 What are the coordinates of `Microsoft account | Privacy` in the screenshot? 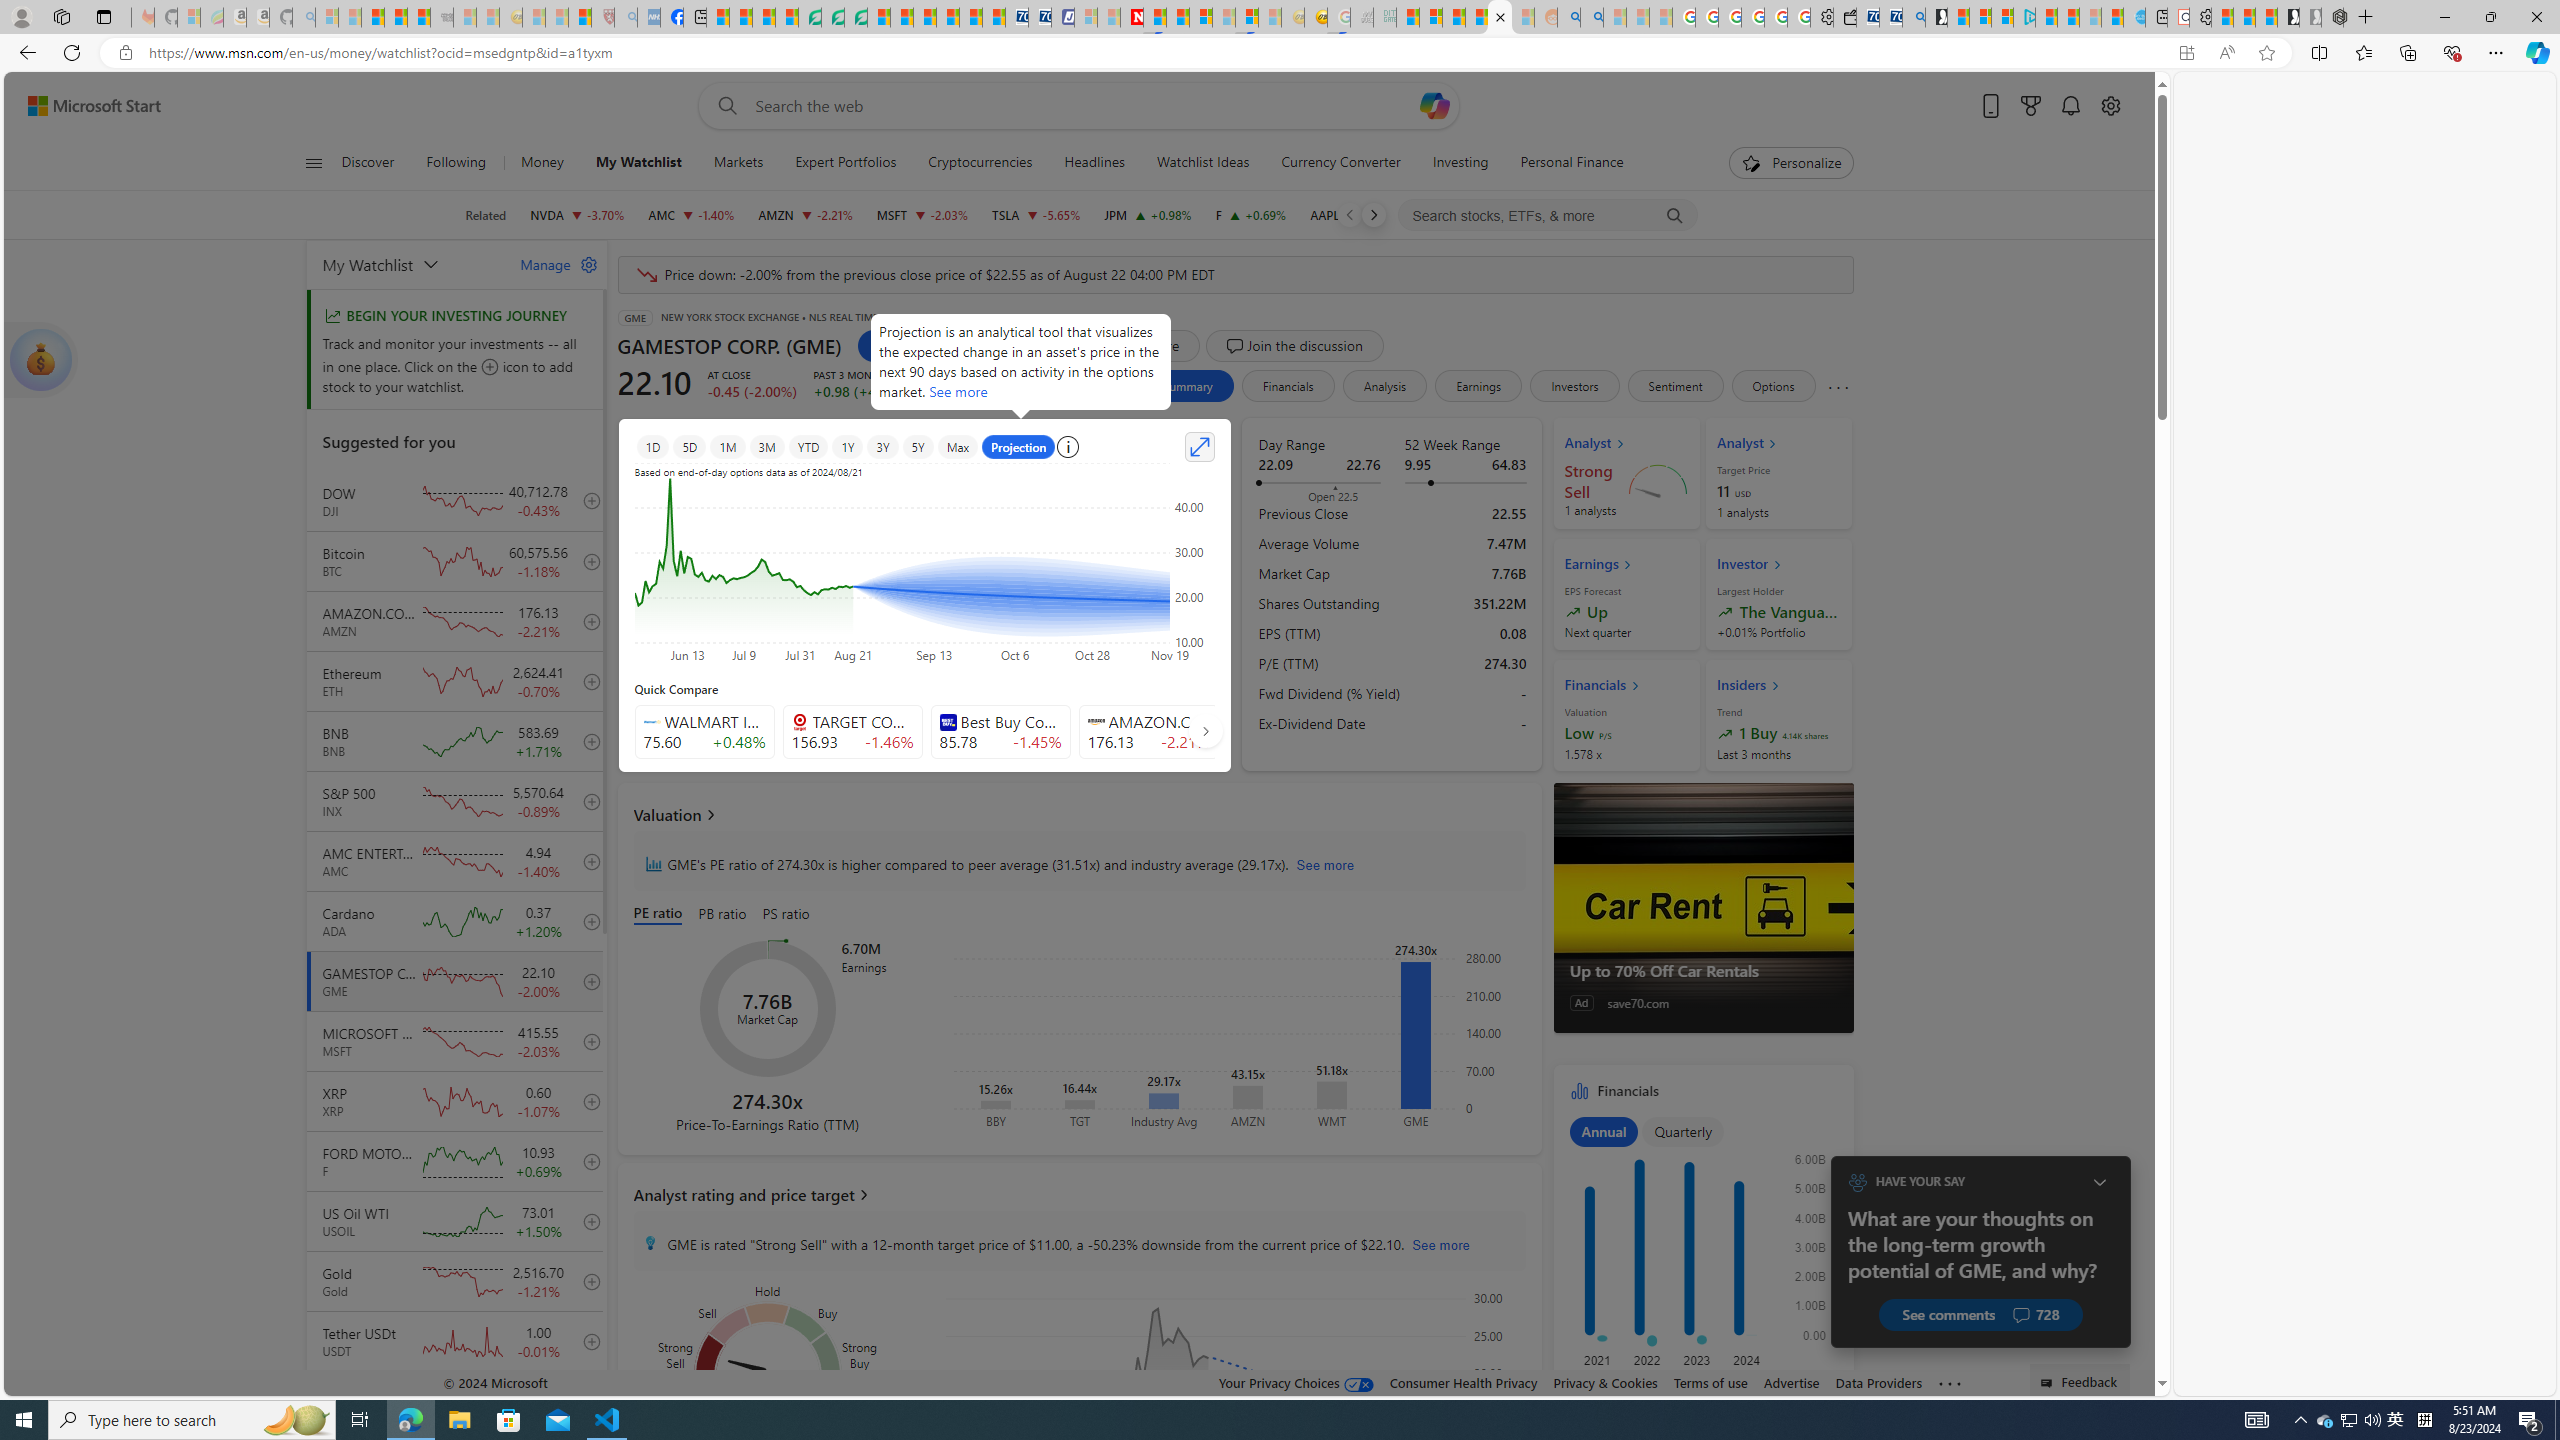 It's located at (2003, 17).